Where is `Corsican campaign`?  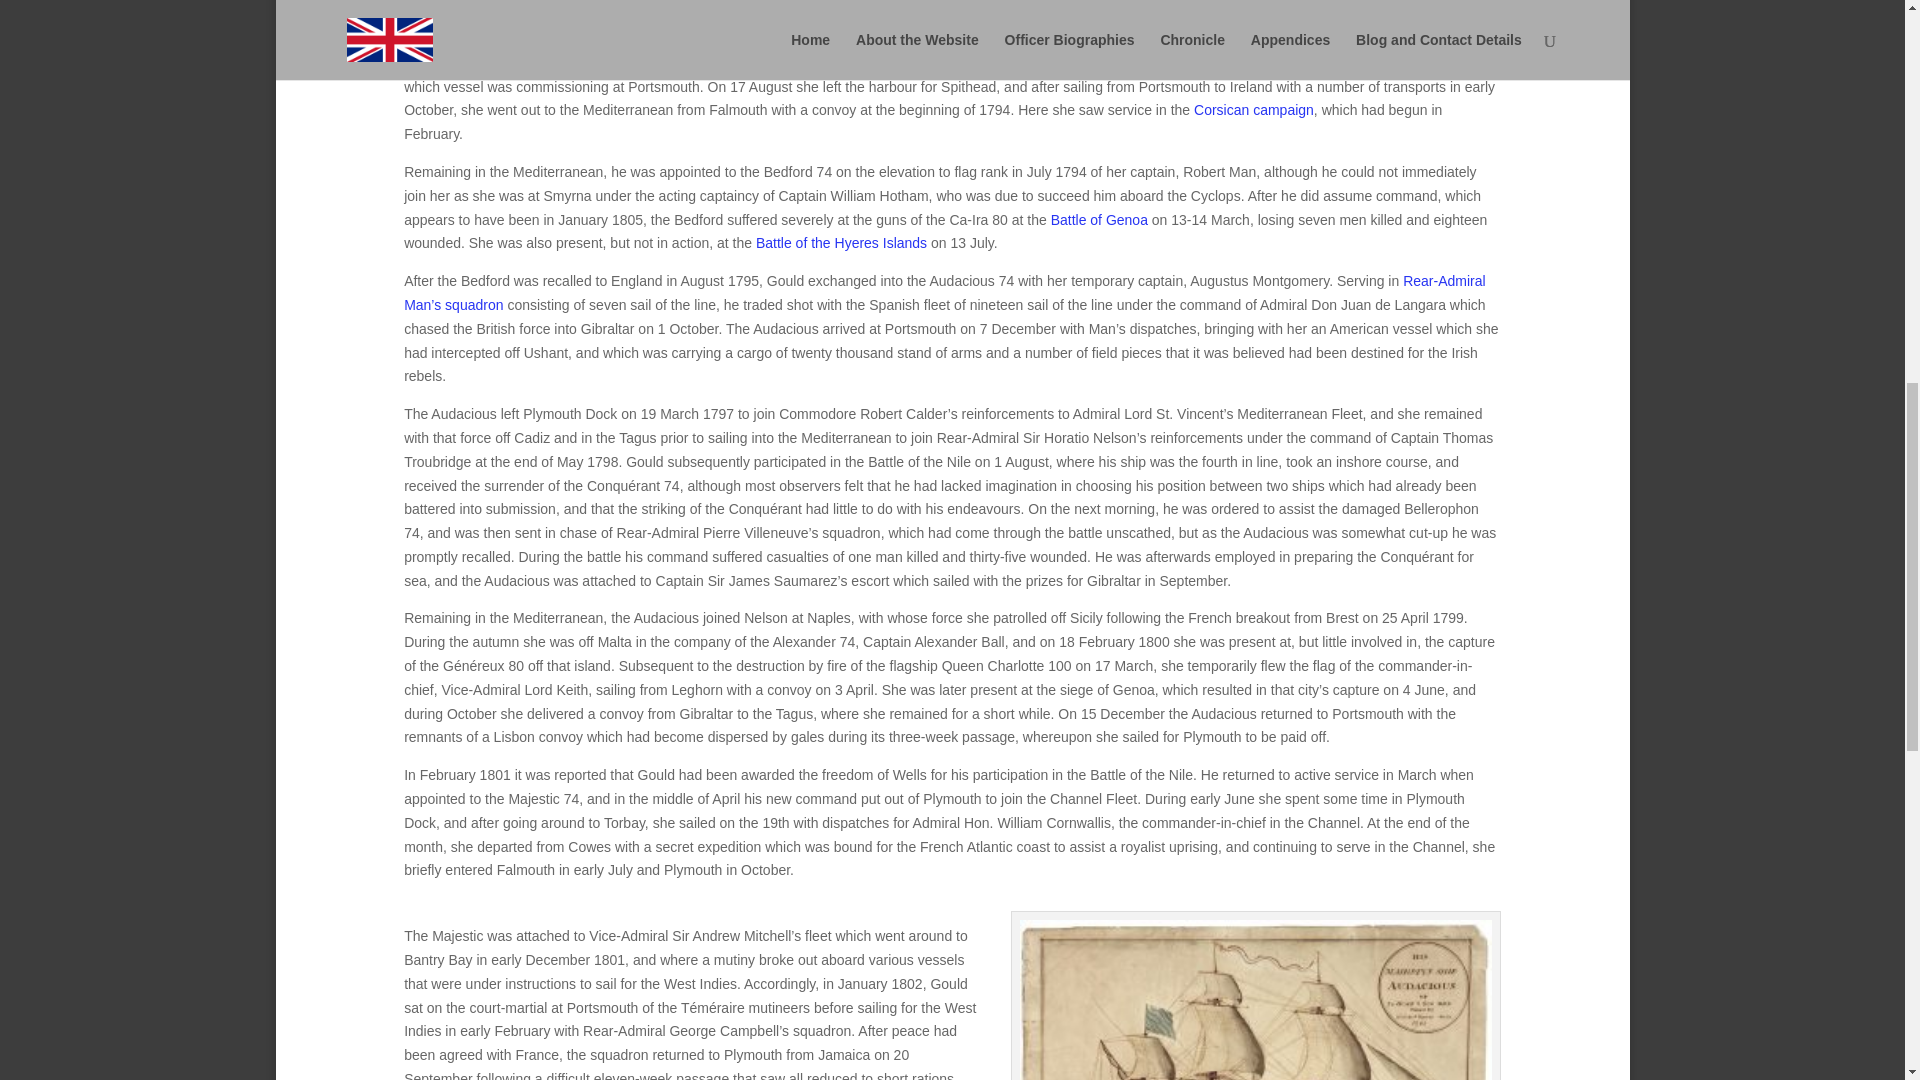 Corsican campaign is located at coordinates (1254, 109).